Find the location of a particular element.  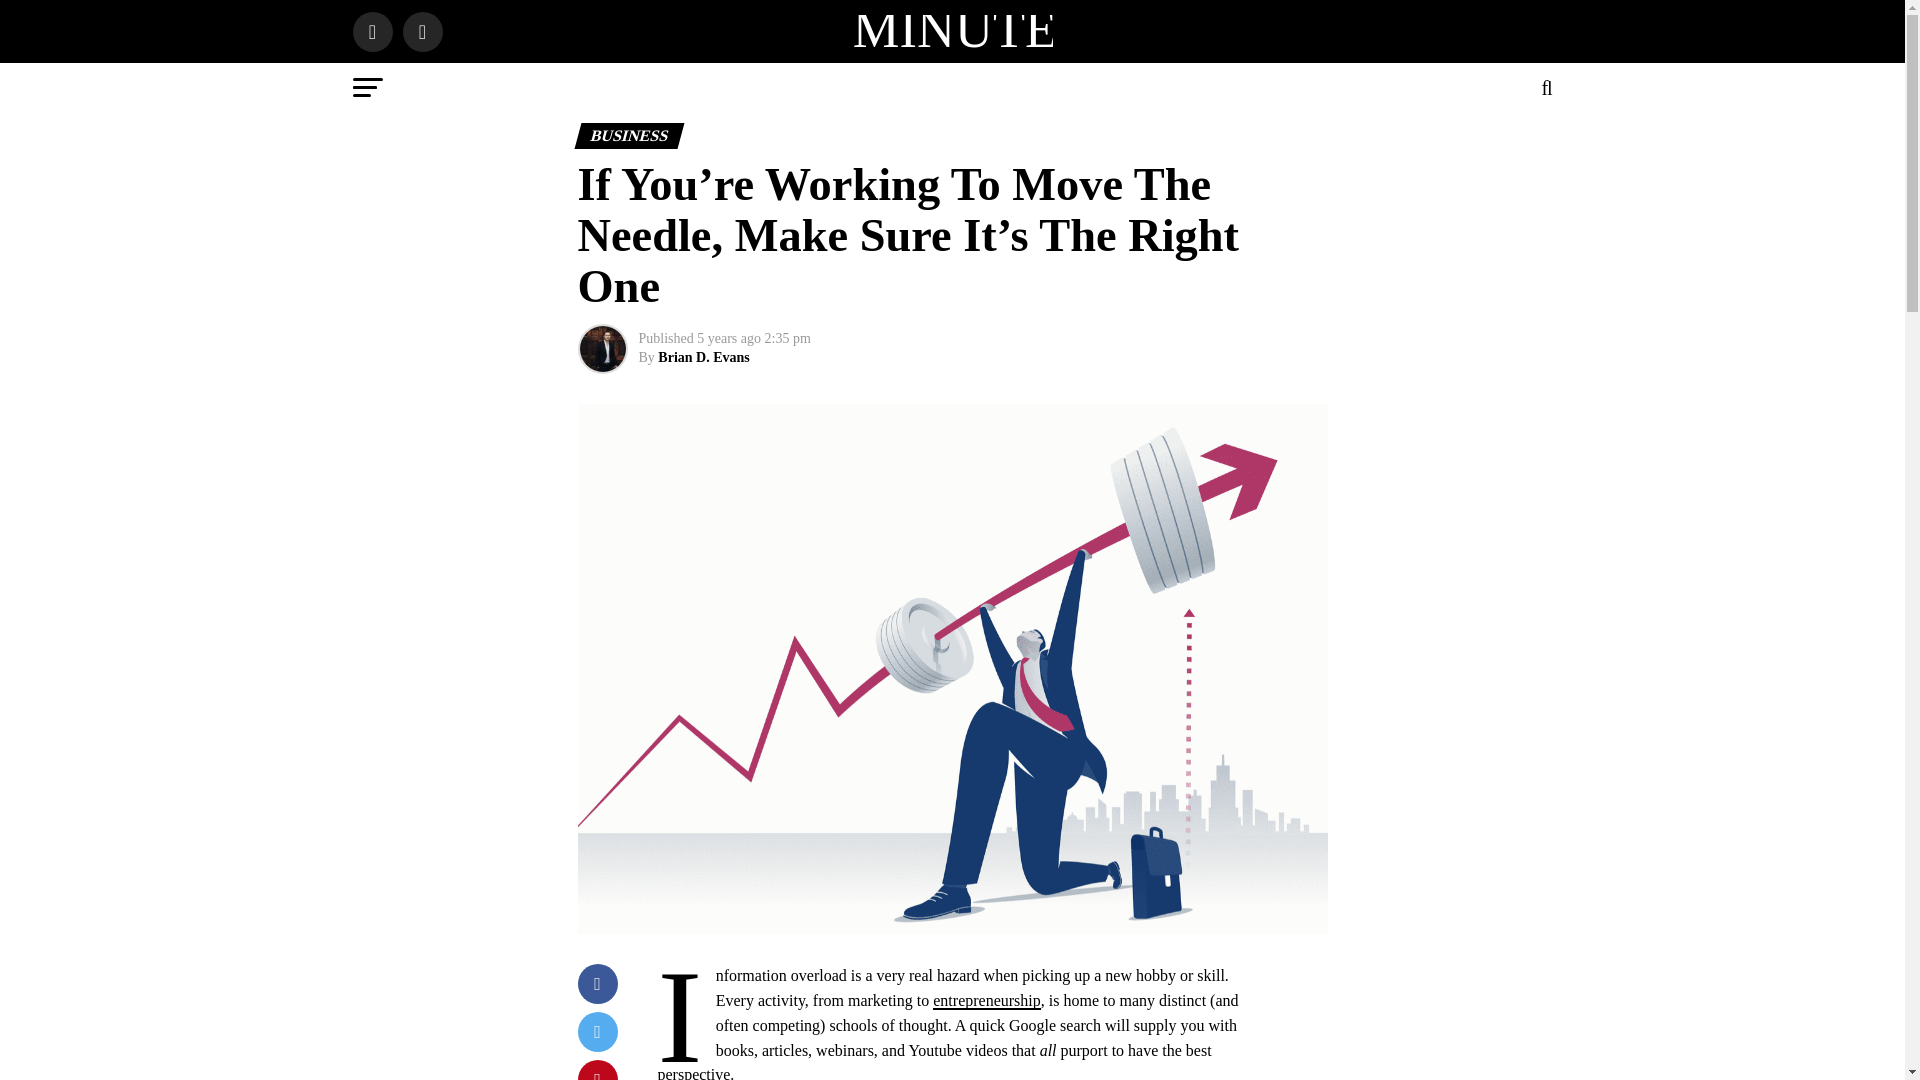

Posts by Brian D. Evans is located at coordinates (703, 357).